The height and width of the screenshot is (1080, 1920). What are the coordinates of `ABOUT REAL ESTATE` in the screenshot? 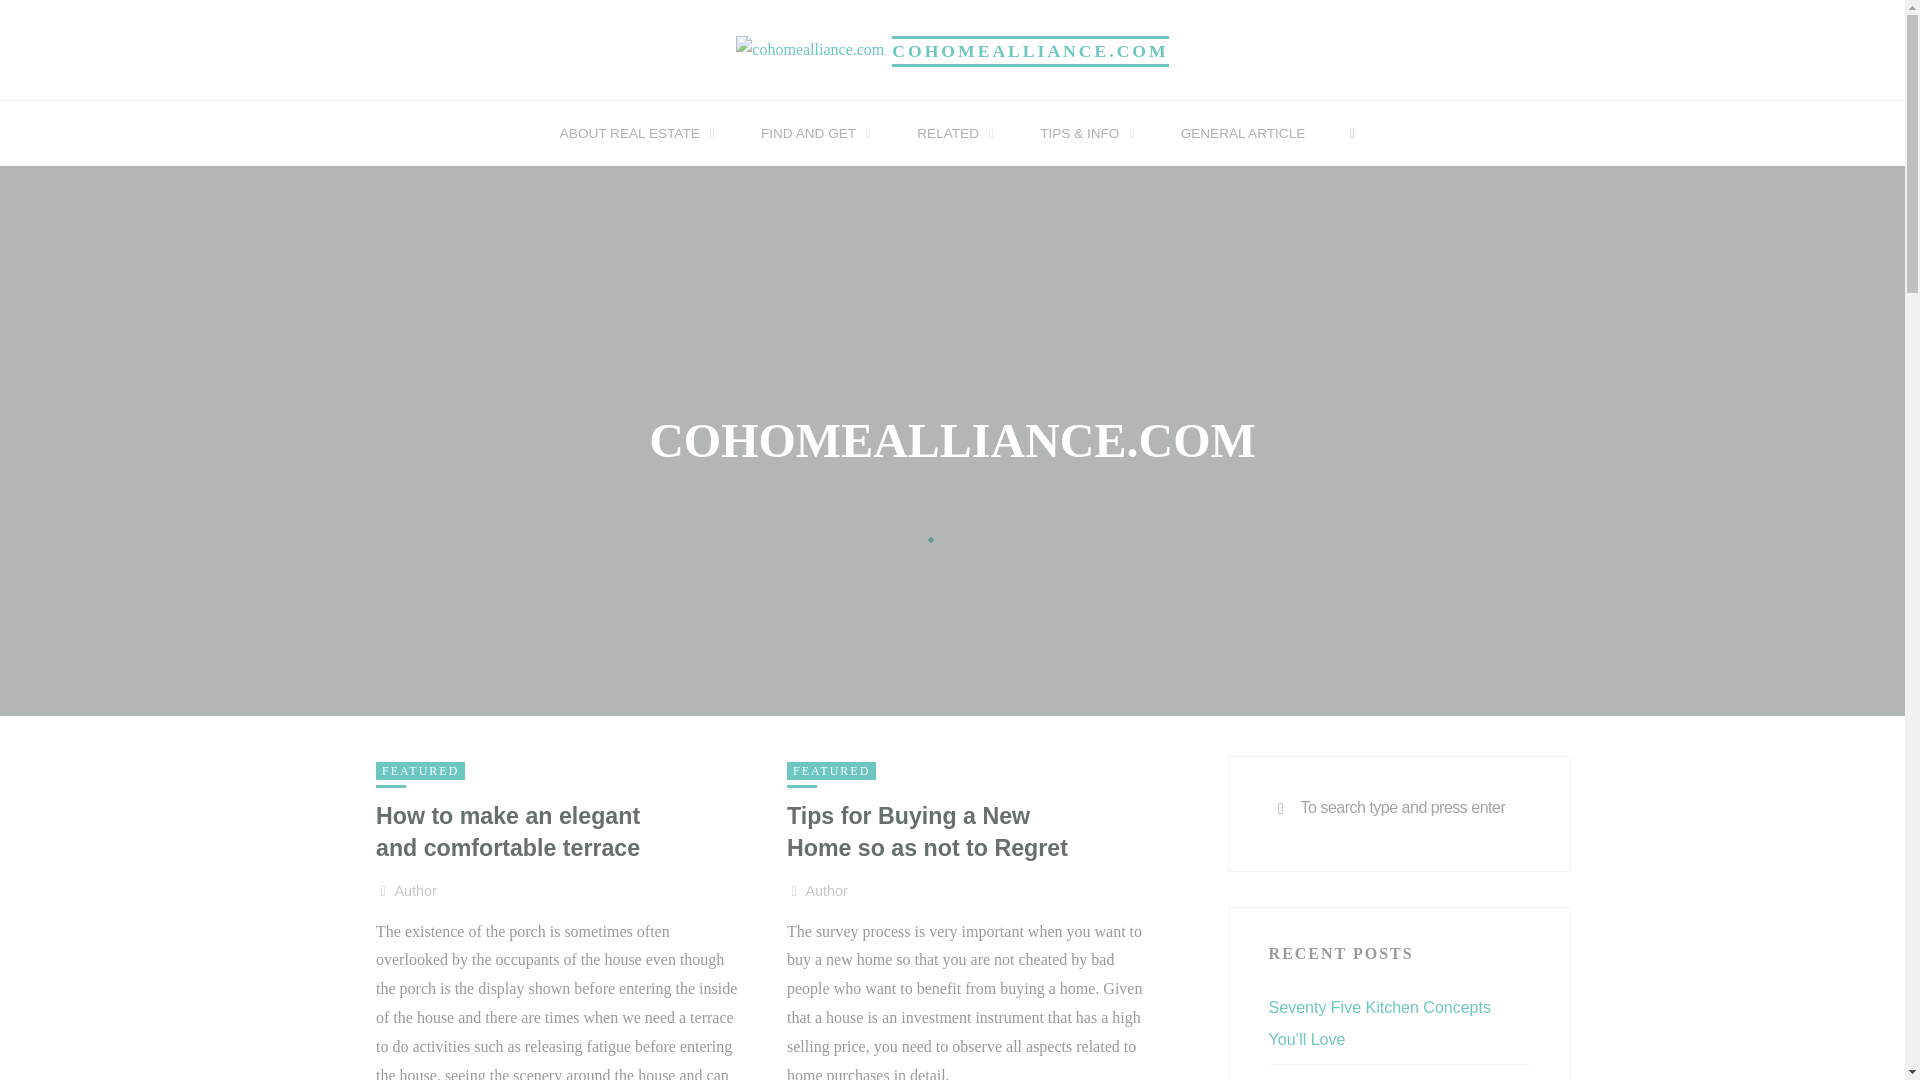 It's located at (633, 134).